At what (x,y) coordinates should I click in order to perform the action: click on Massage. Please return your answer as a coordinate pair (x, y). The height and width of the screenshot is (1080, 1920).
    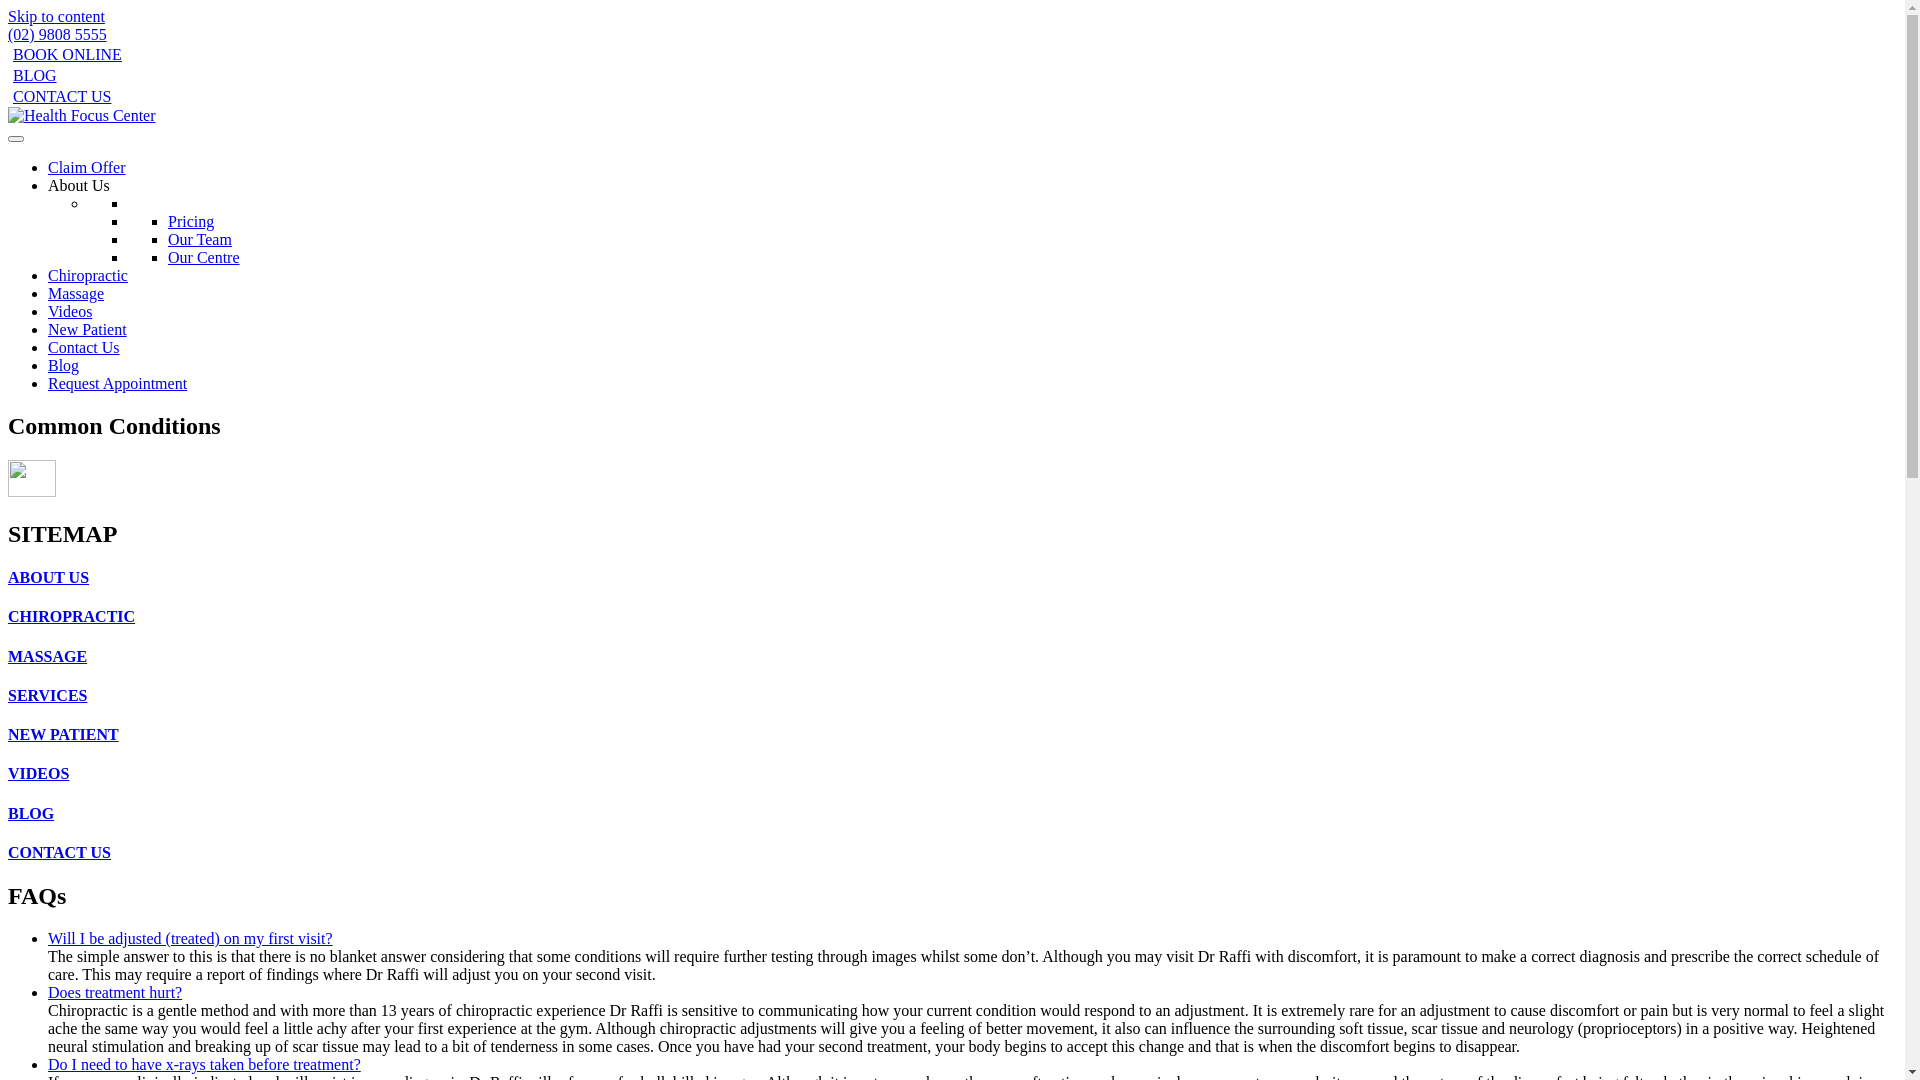
    Looking at the image, I should click on (76, 294).